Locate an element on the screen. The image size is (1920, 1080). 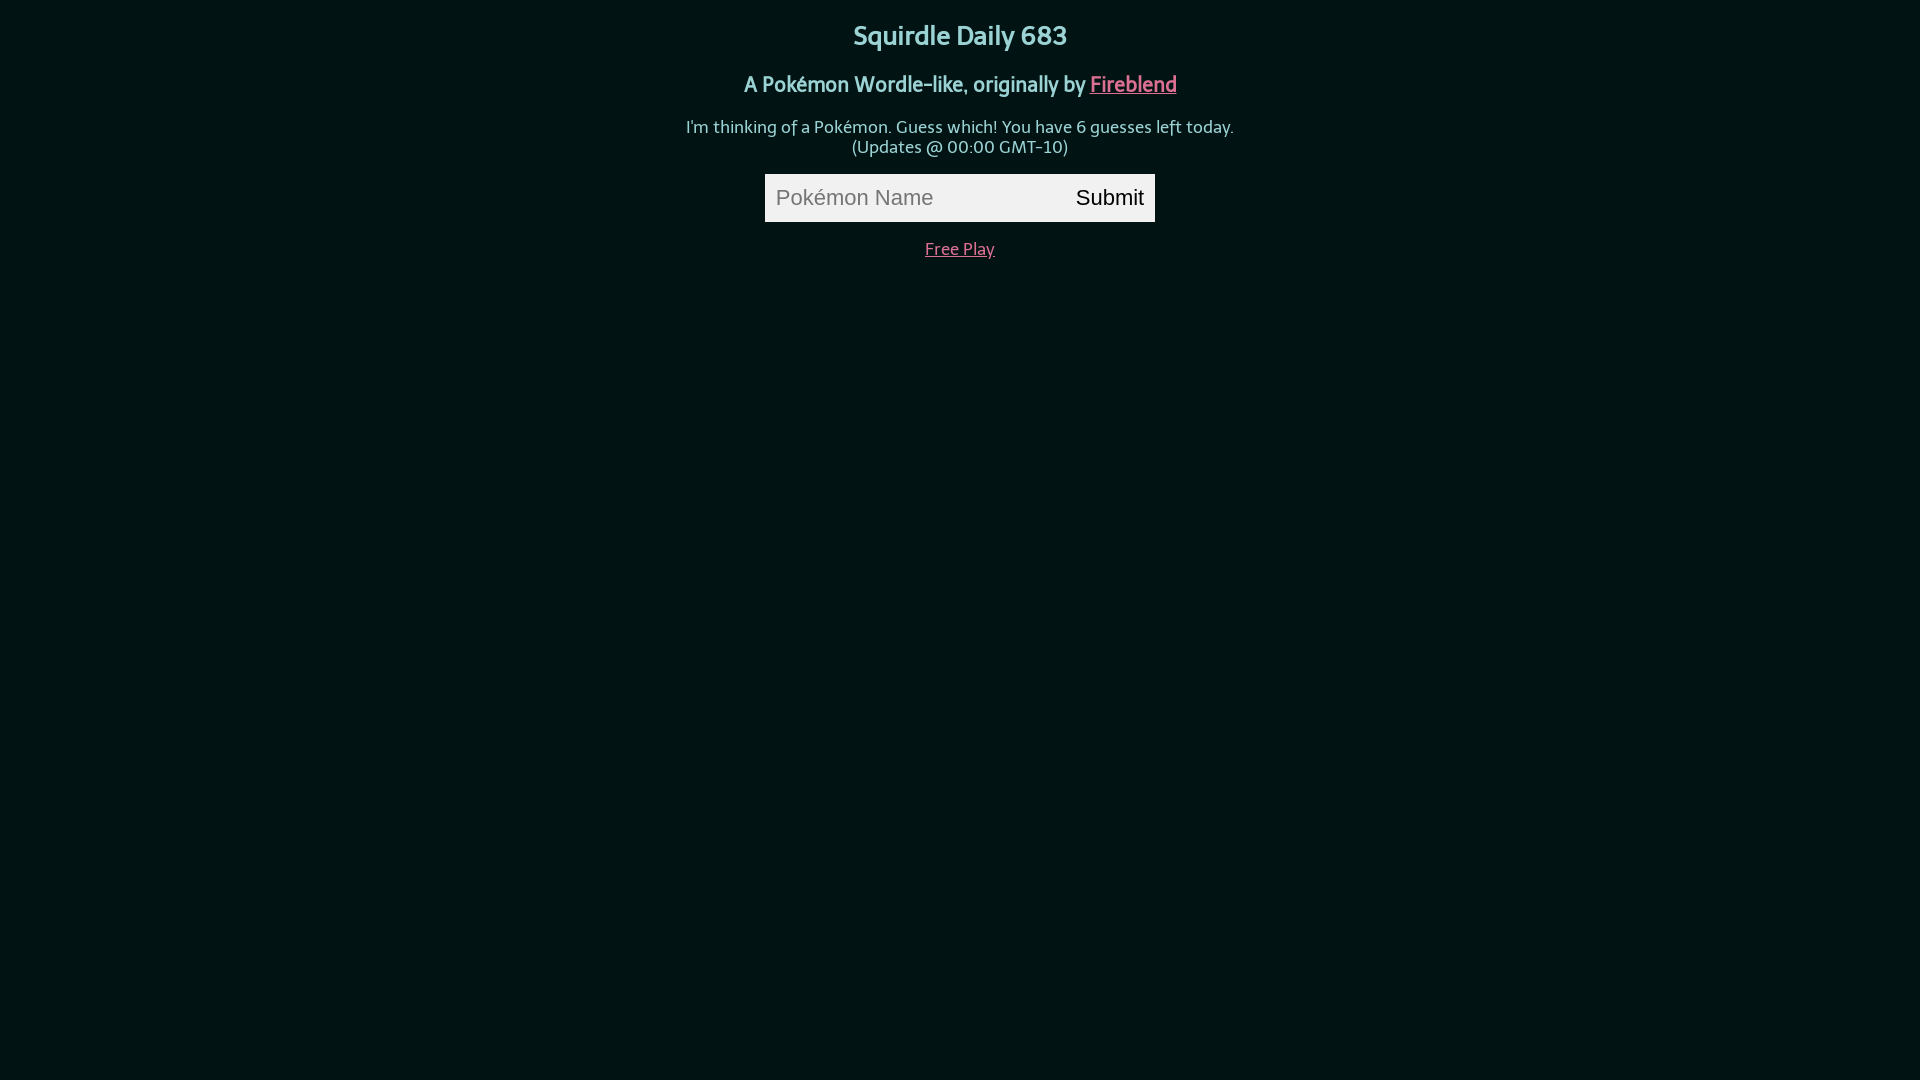
Submit is located at coordinates (1110, 198).